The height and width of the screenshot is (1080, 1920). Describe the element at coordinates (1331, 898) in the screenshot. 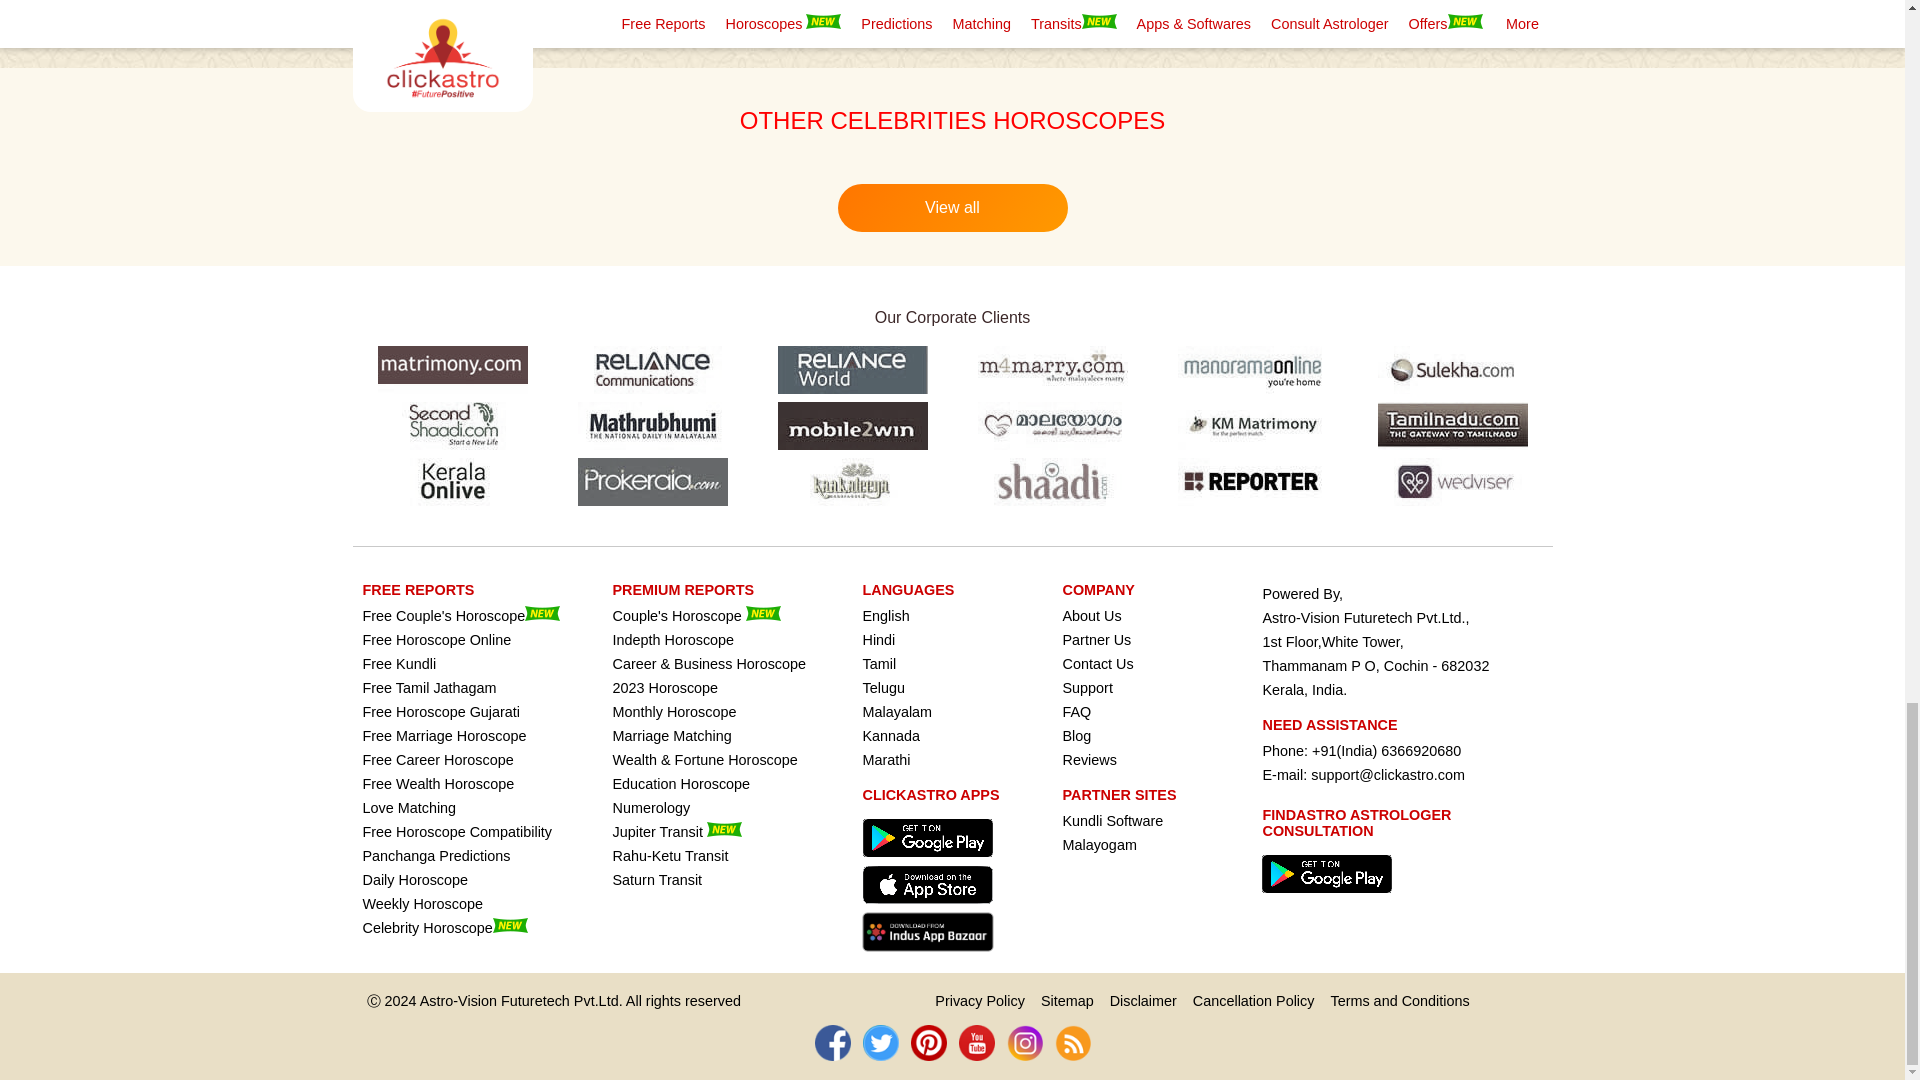

I see `Astrology Consultation` at that location.